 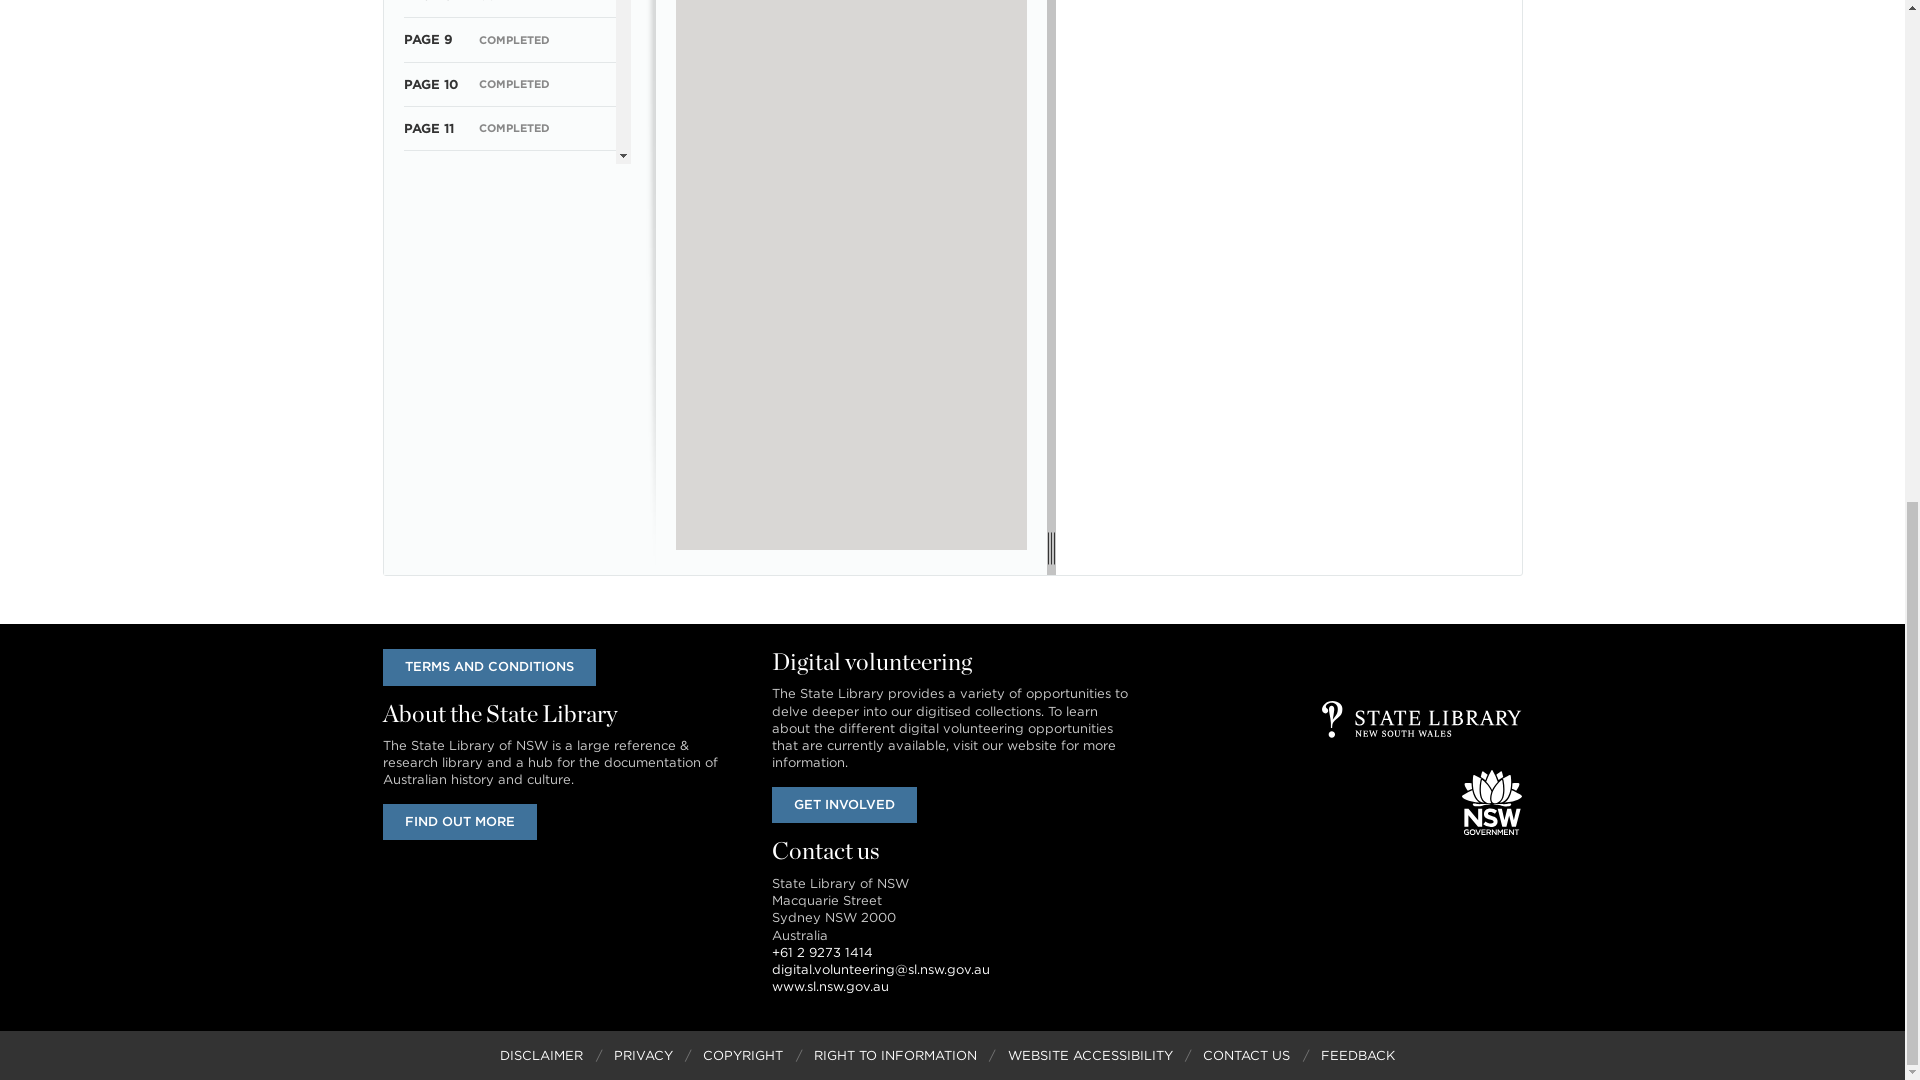 I want to click on PAGE 16, so click(x=430, y=350).